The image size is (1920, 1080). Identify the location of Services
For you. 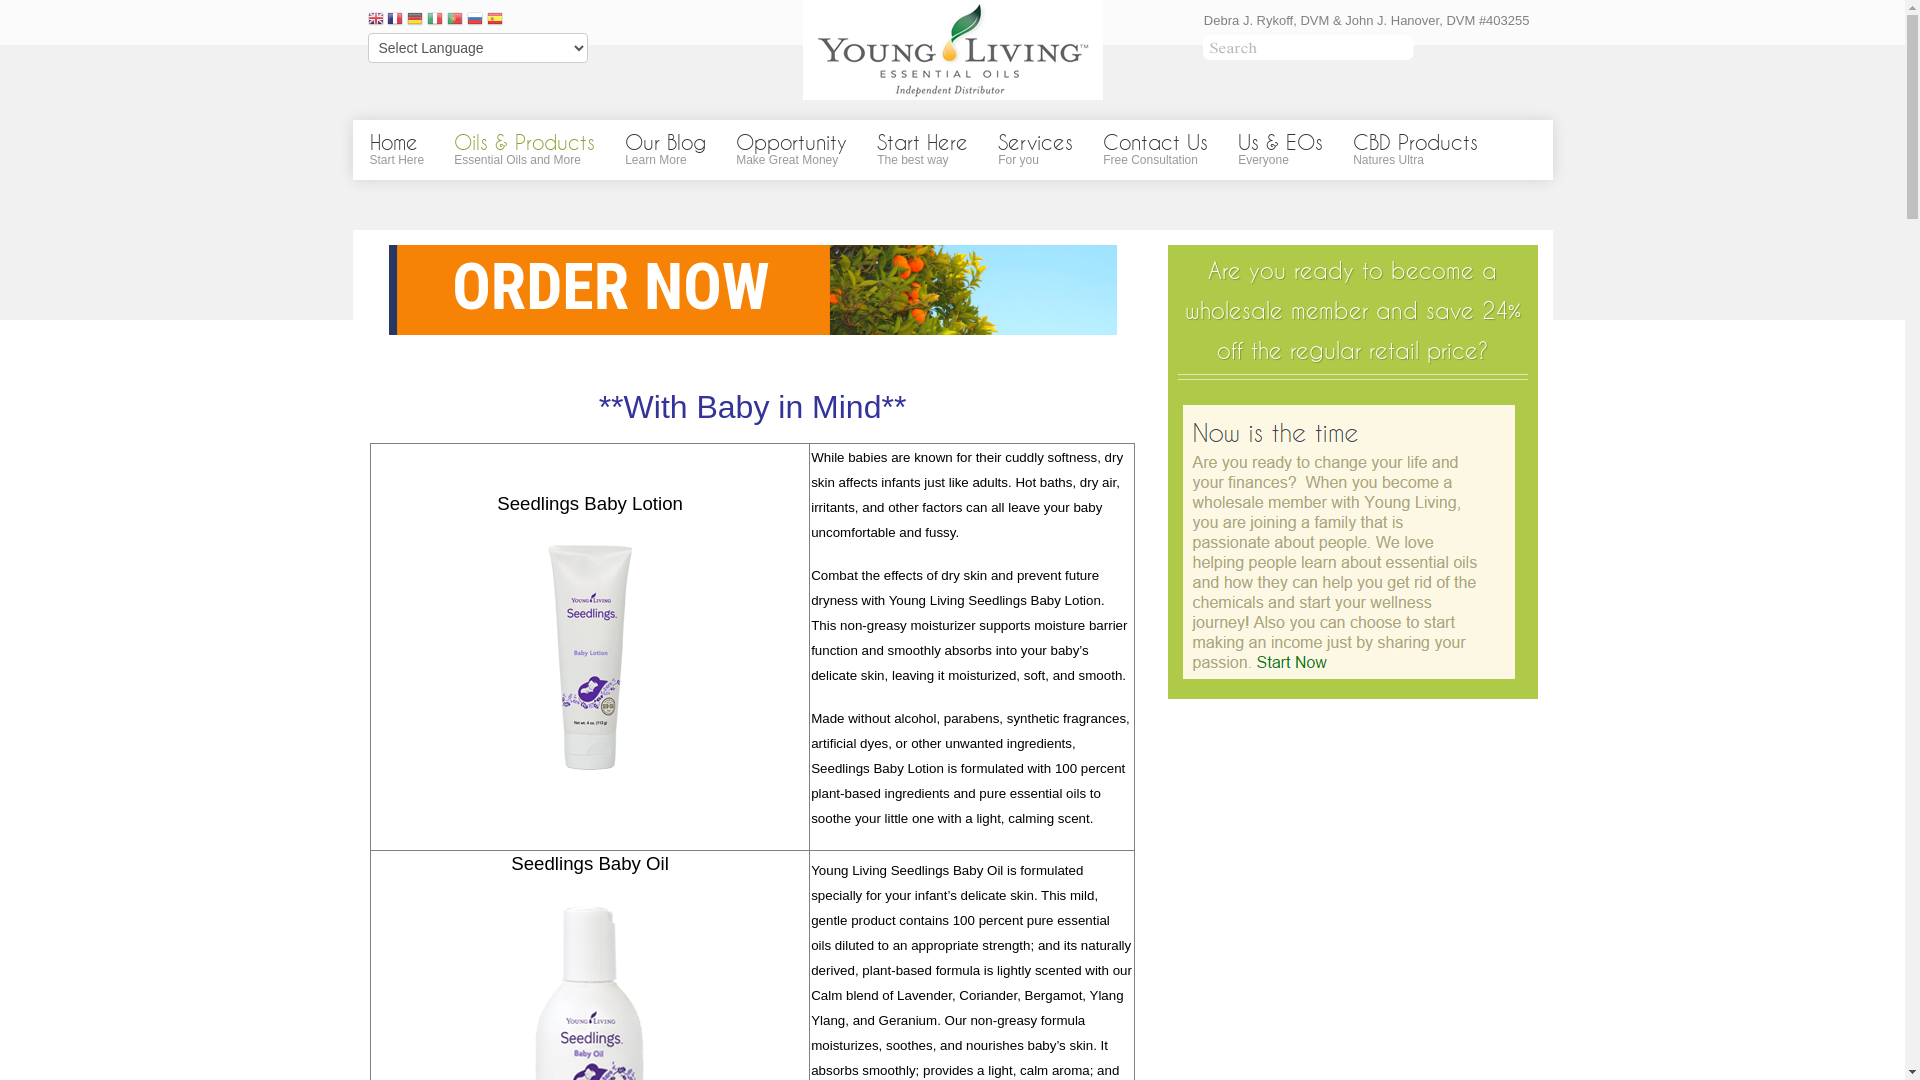
(1036, 150).